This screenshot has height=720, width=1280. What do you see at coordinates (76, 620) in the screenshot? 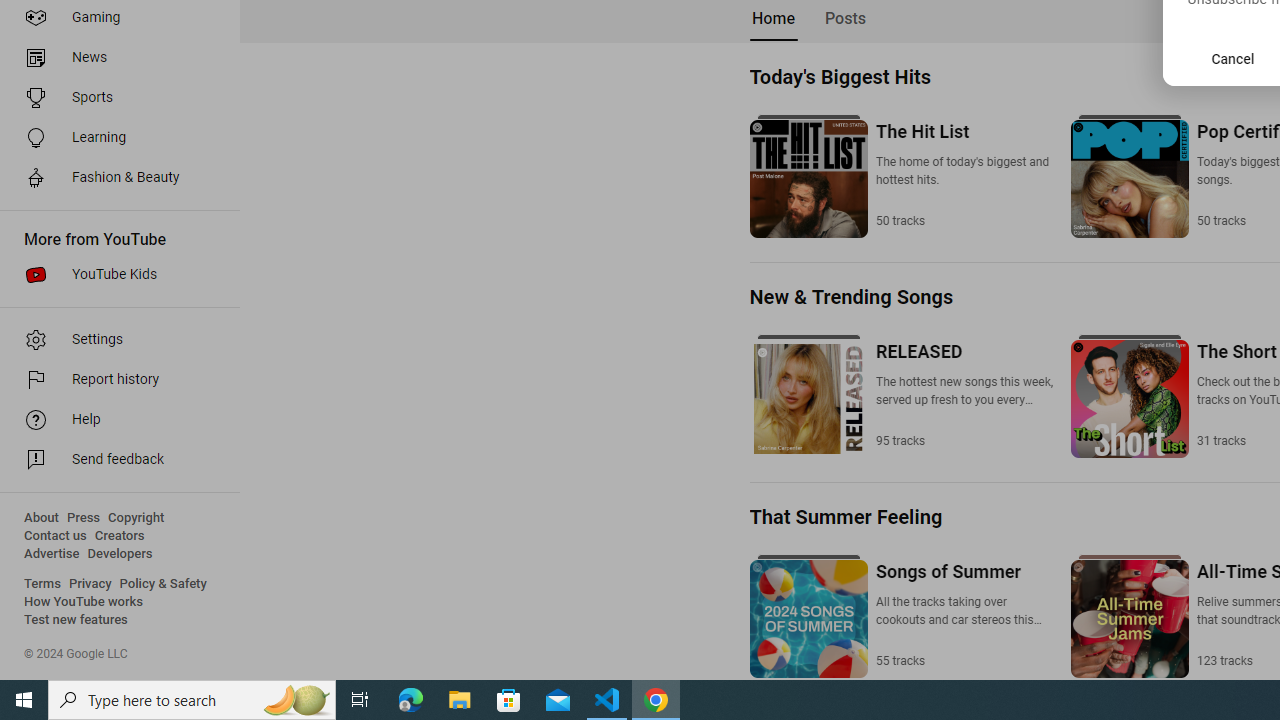
I see `Test new features` at bounding box center [76, 620].